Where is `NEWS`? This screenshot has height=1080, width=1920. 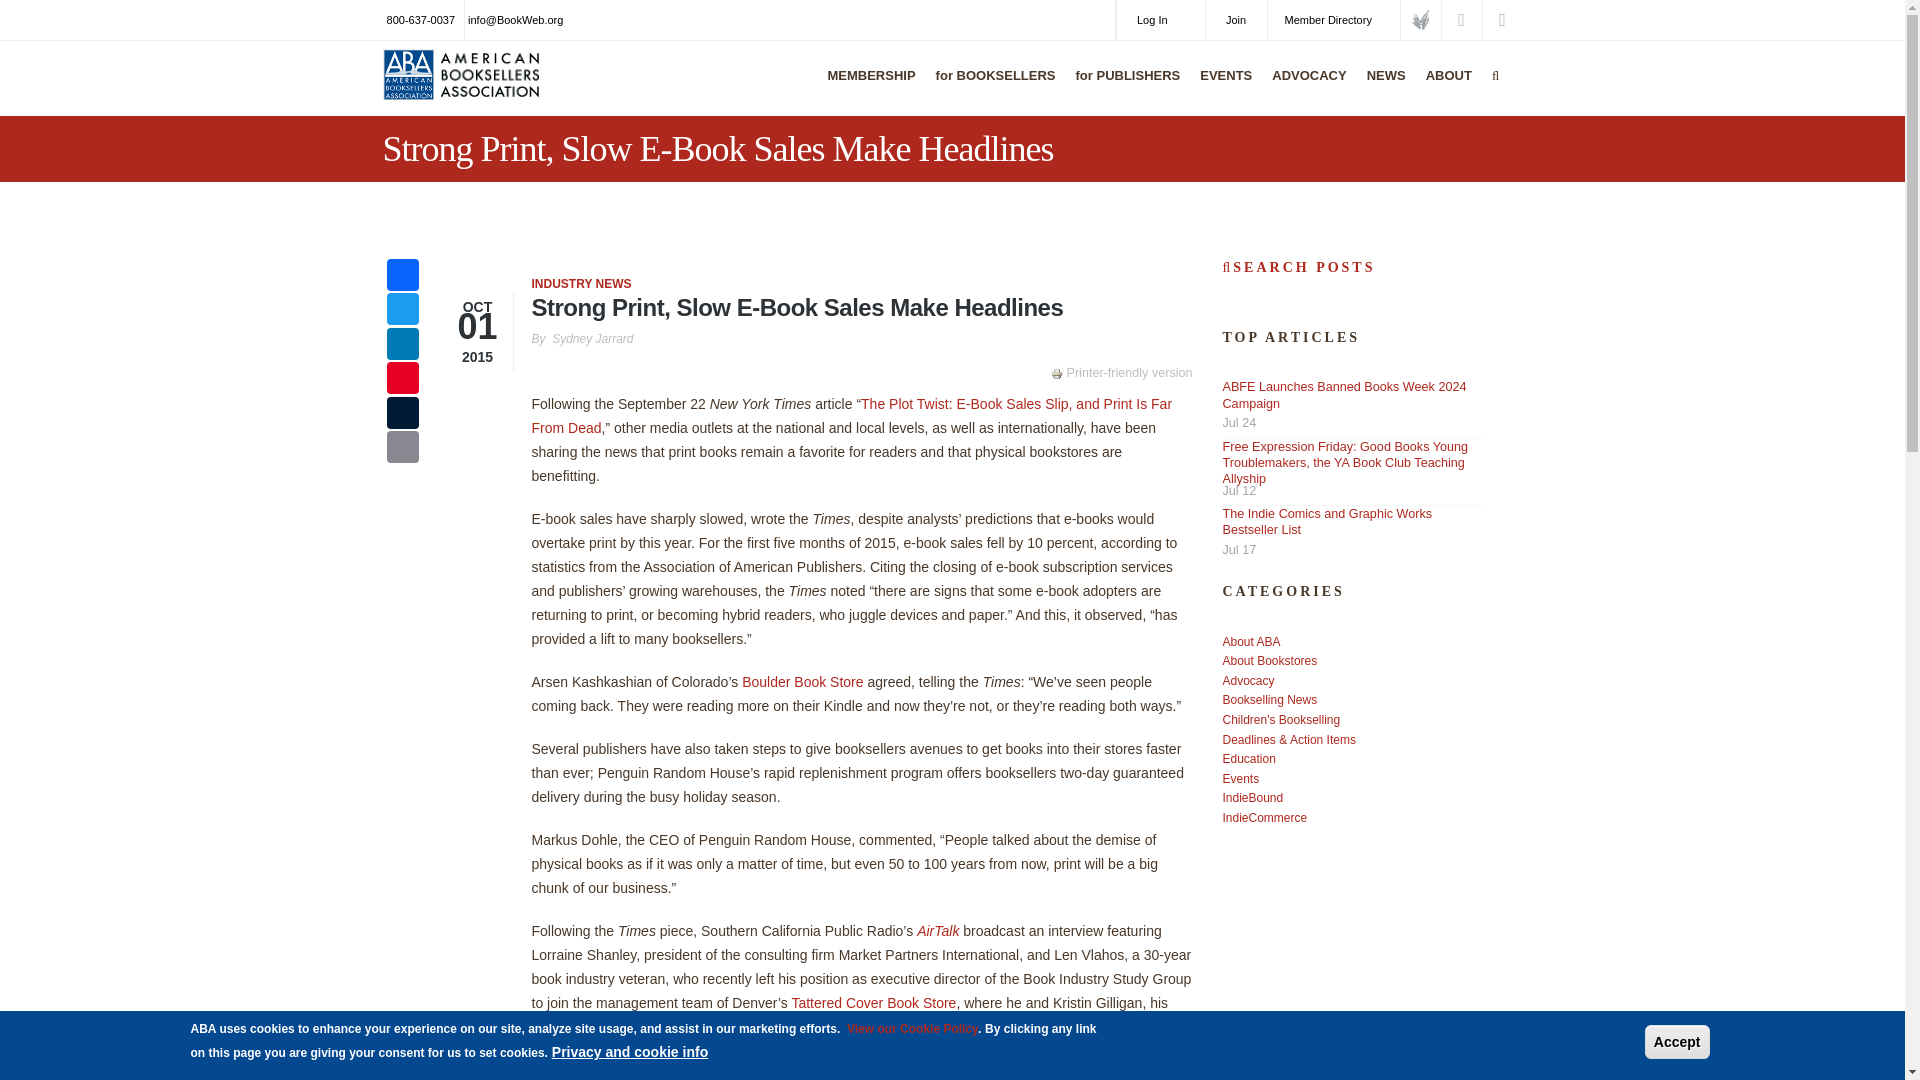
NEWS is located at coordinates (1381, 88).